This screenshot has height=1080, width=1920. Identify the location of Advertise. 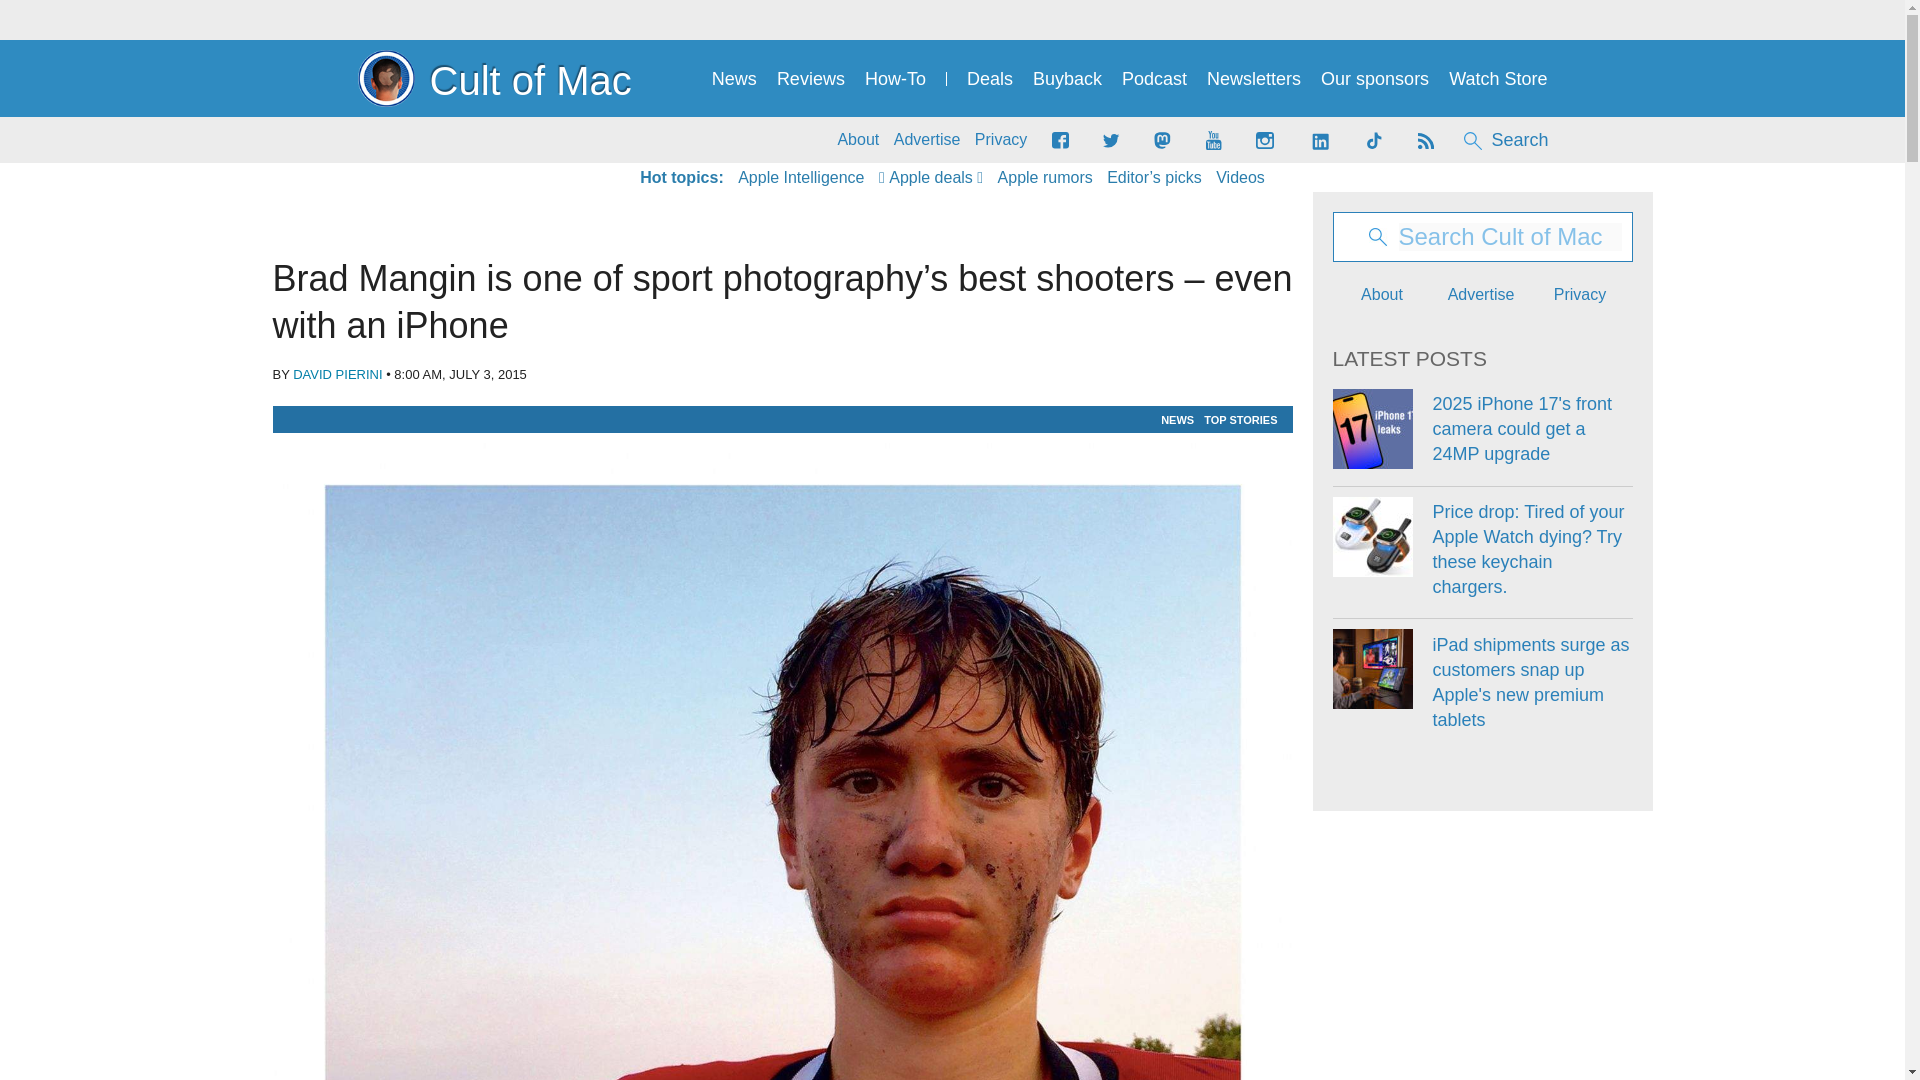
(928, 140).